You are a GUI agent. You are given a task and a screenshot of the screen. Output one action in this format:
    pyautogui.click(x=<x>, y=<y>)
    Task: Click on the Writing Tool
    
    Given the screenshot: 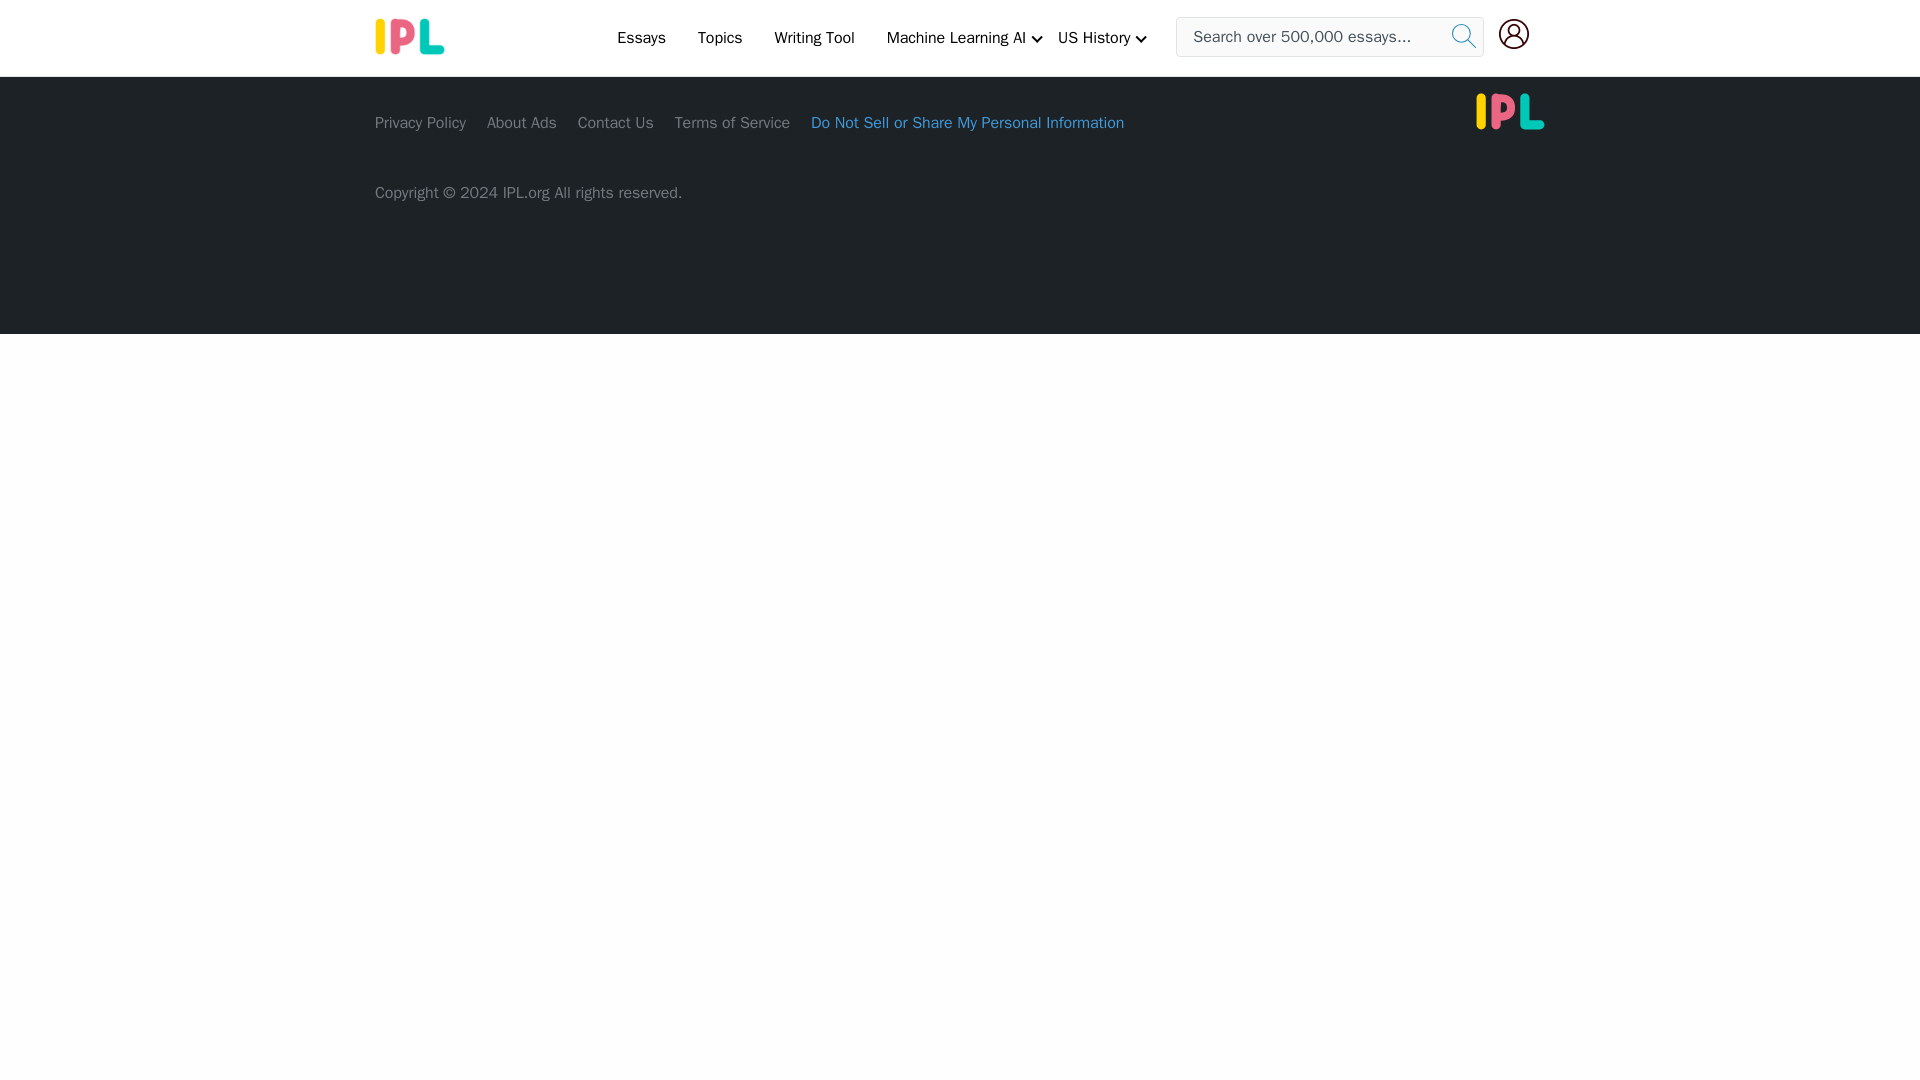 What is the action you would take?
    pyautogui.click(x=814, y=37)
    